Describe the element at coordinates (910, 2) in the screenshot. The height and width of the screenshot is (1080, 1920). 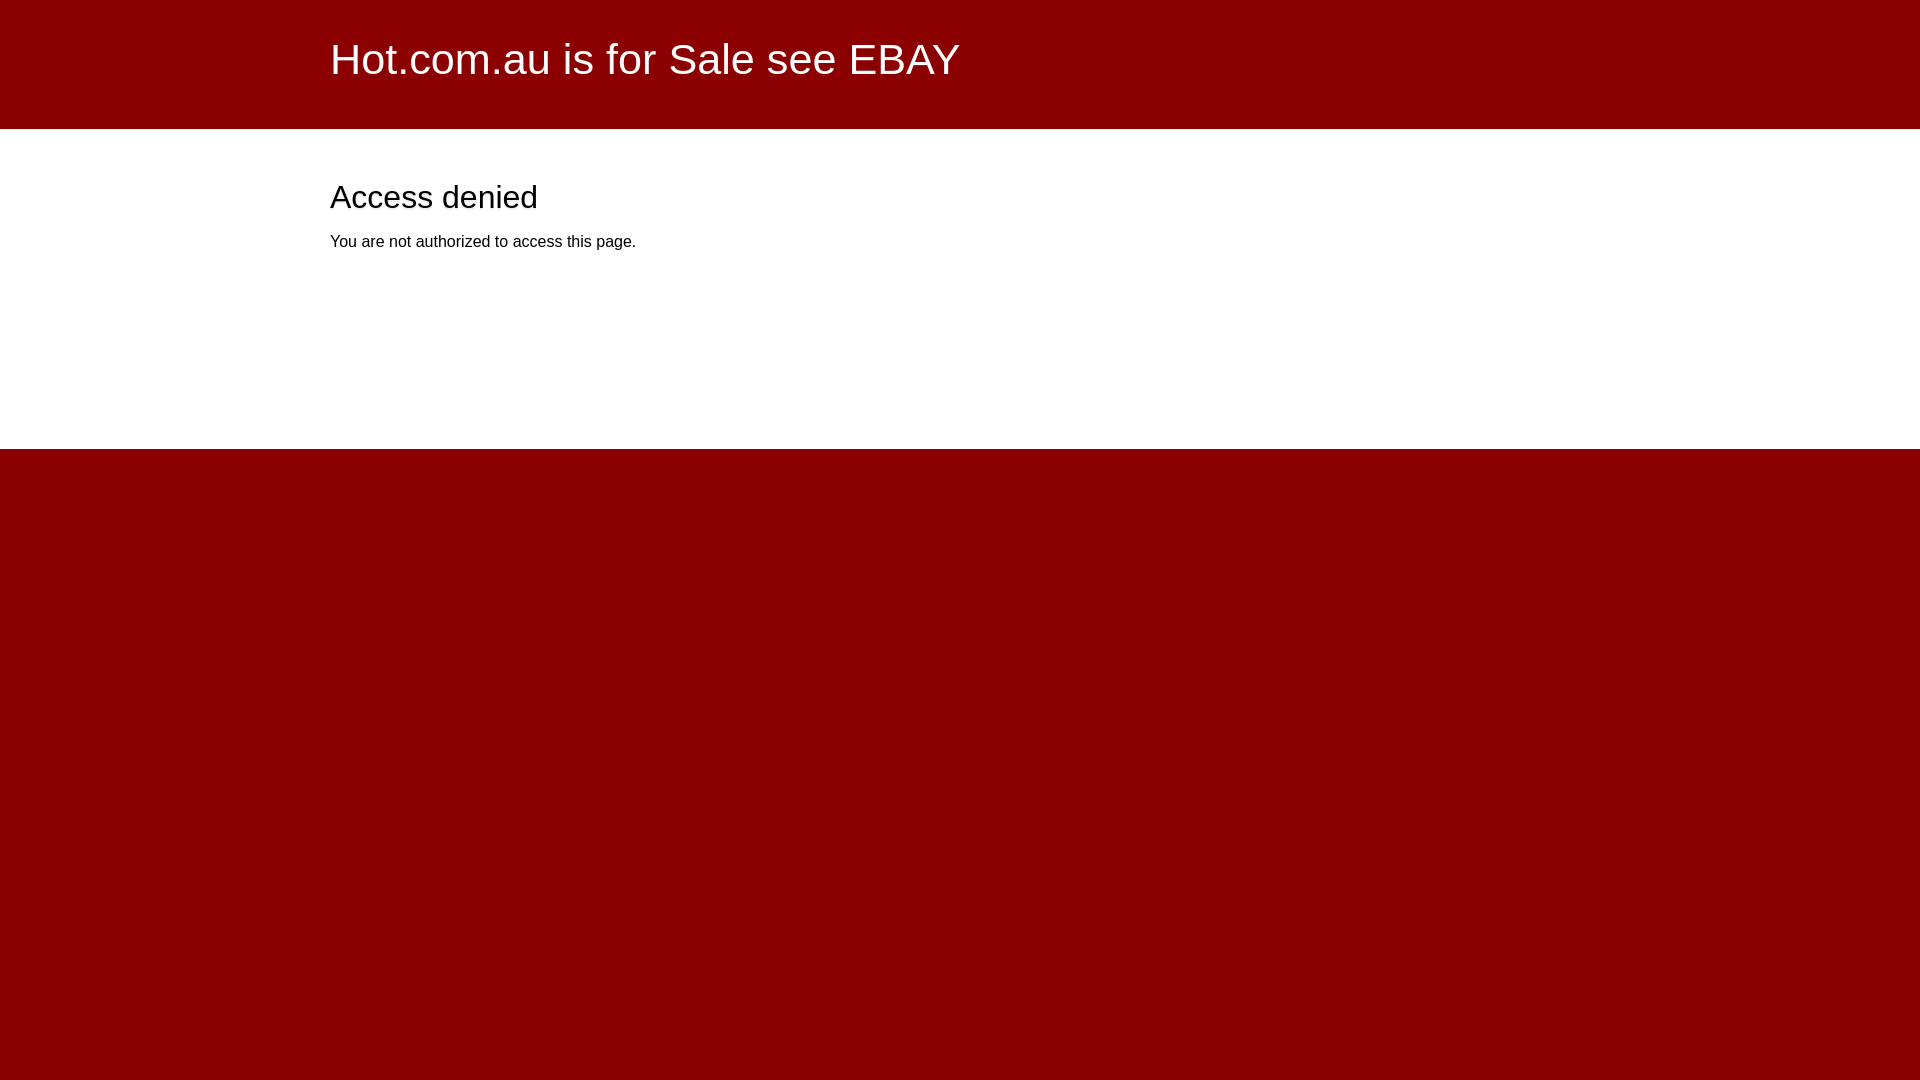
I see `Skip to main content` at that location.